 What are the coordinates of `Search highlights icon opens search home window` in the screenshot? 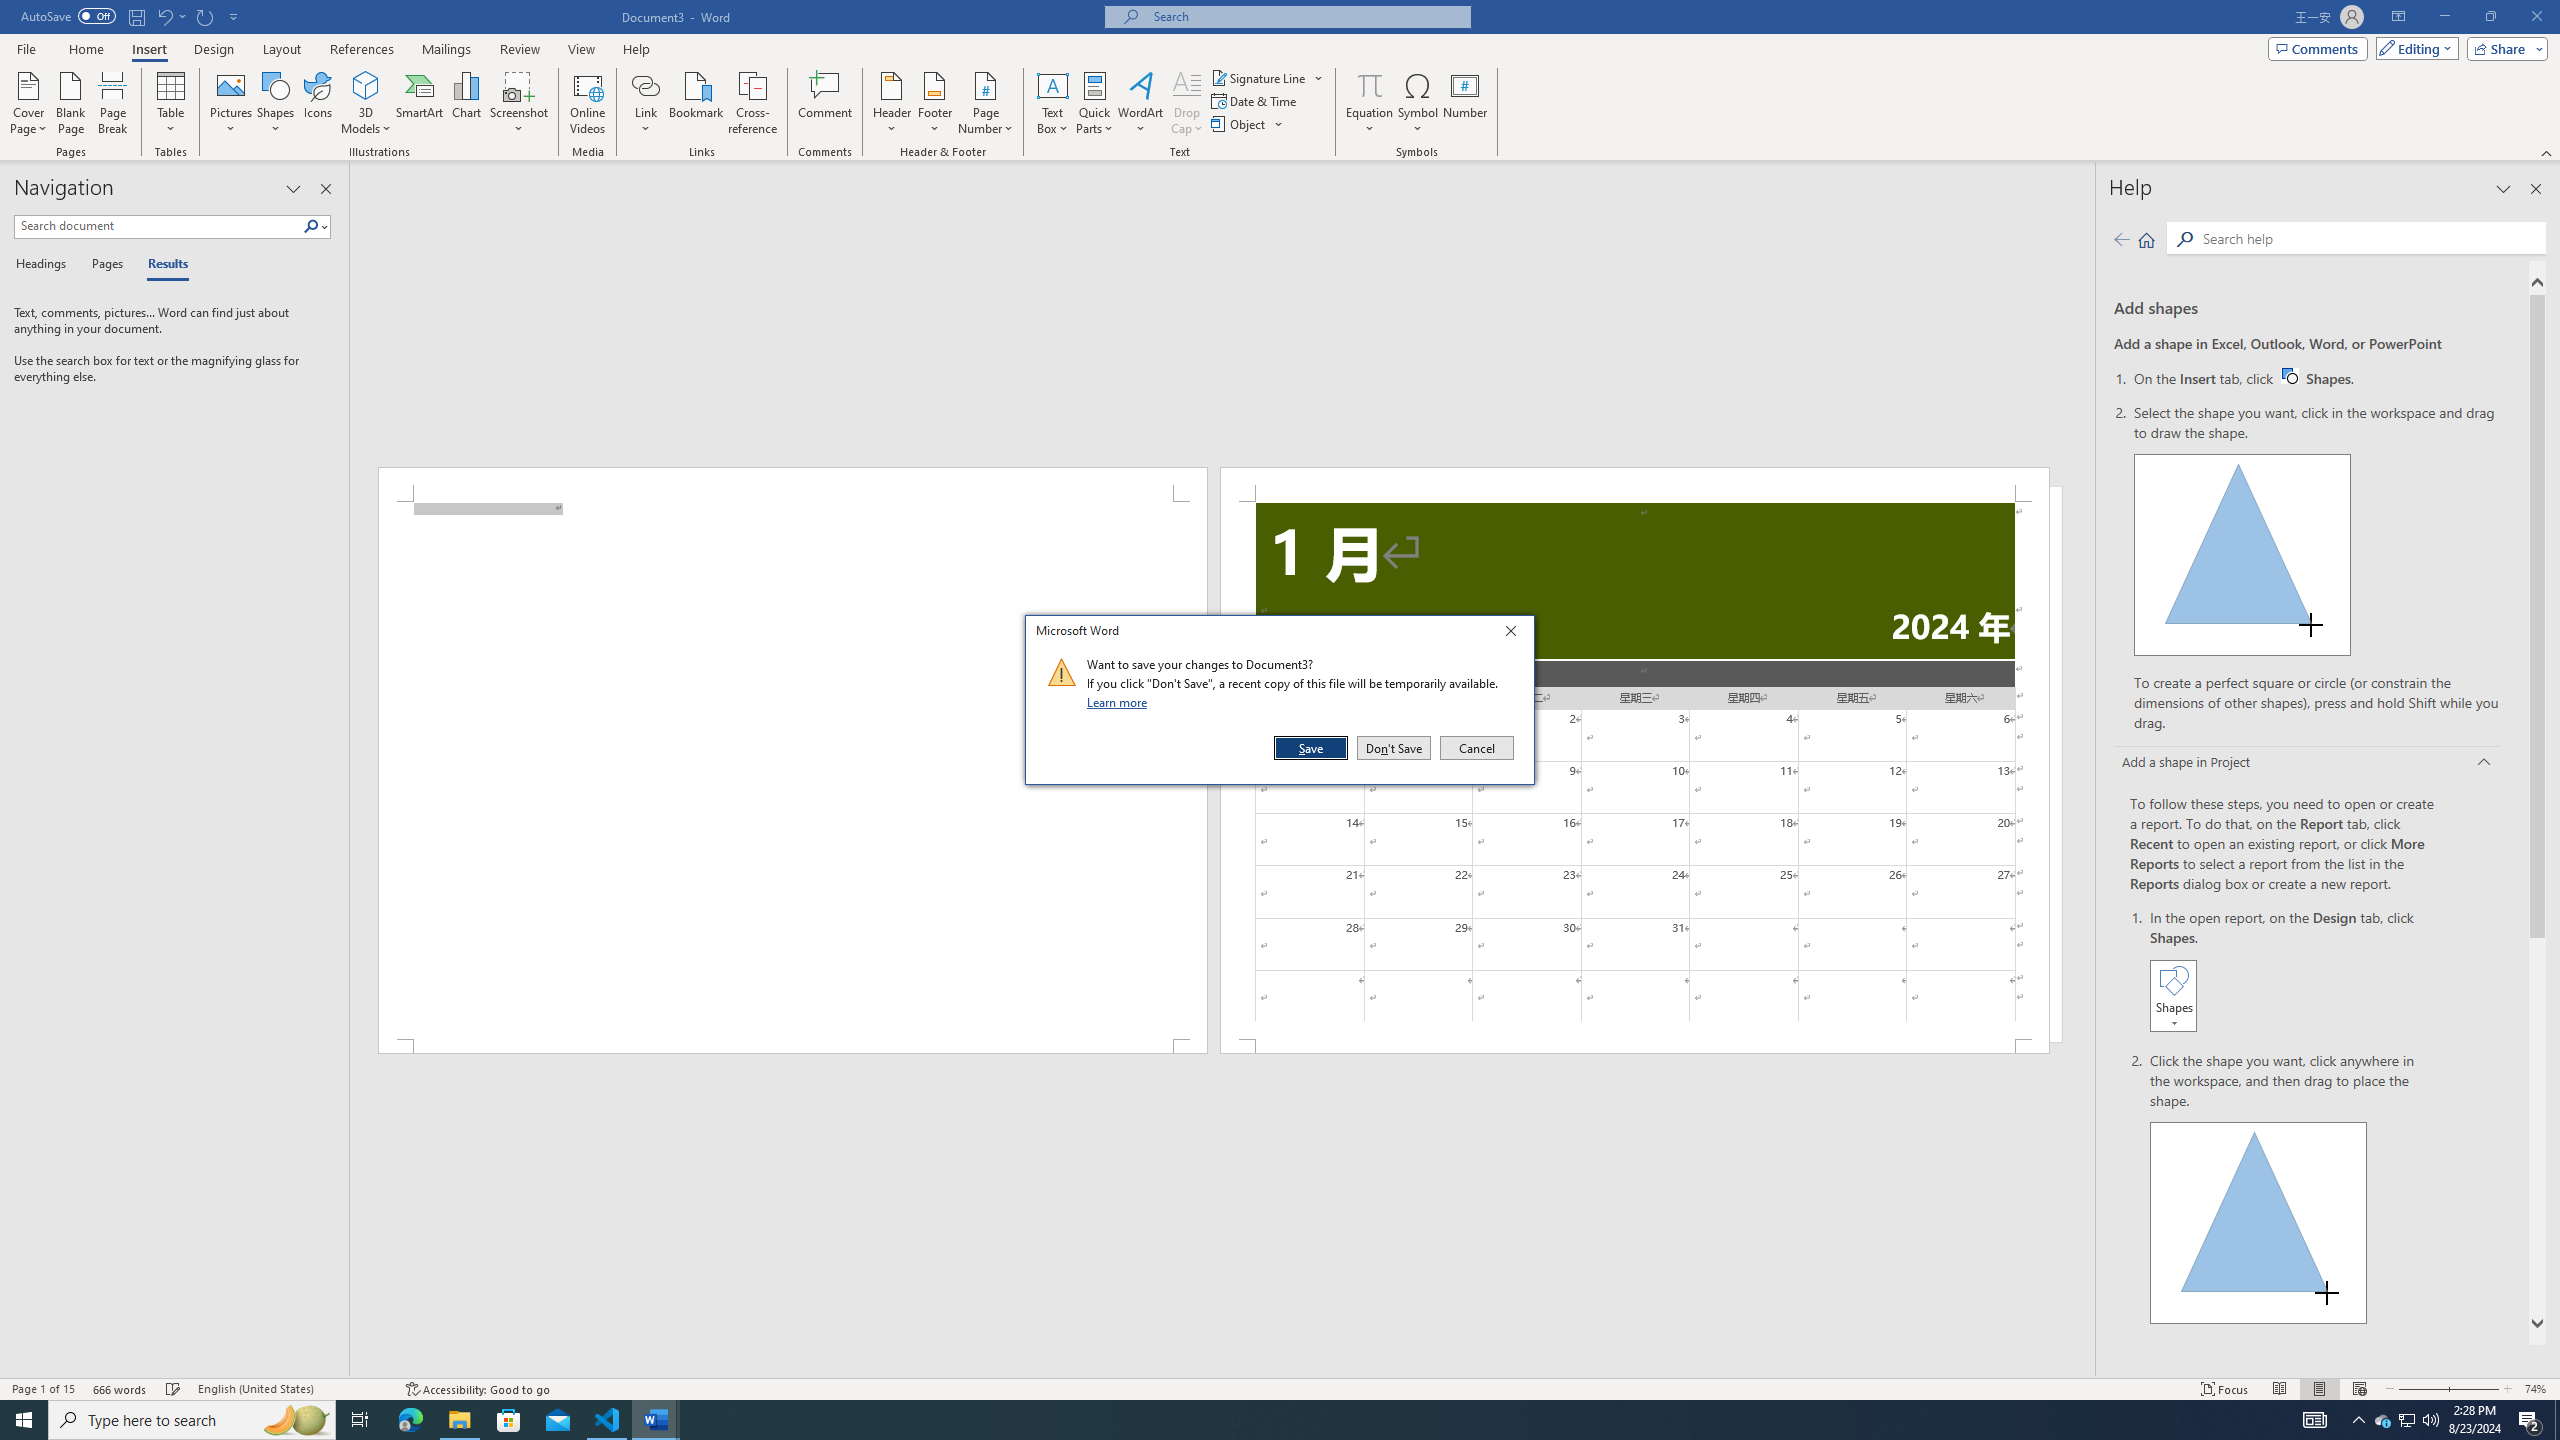 It's located at (172, 103).